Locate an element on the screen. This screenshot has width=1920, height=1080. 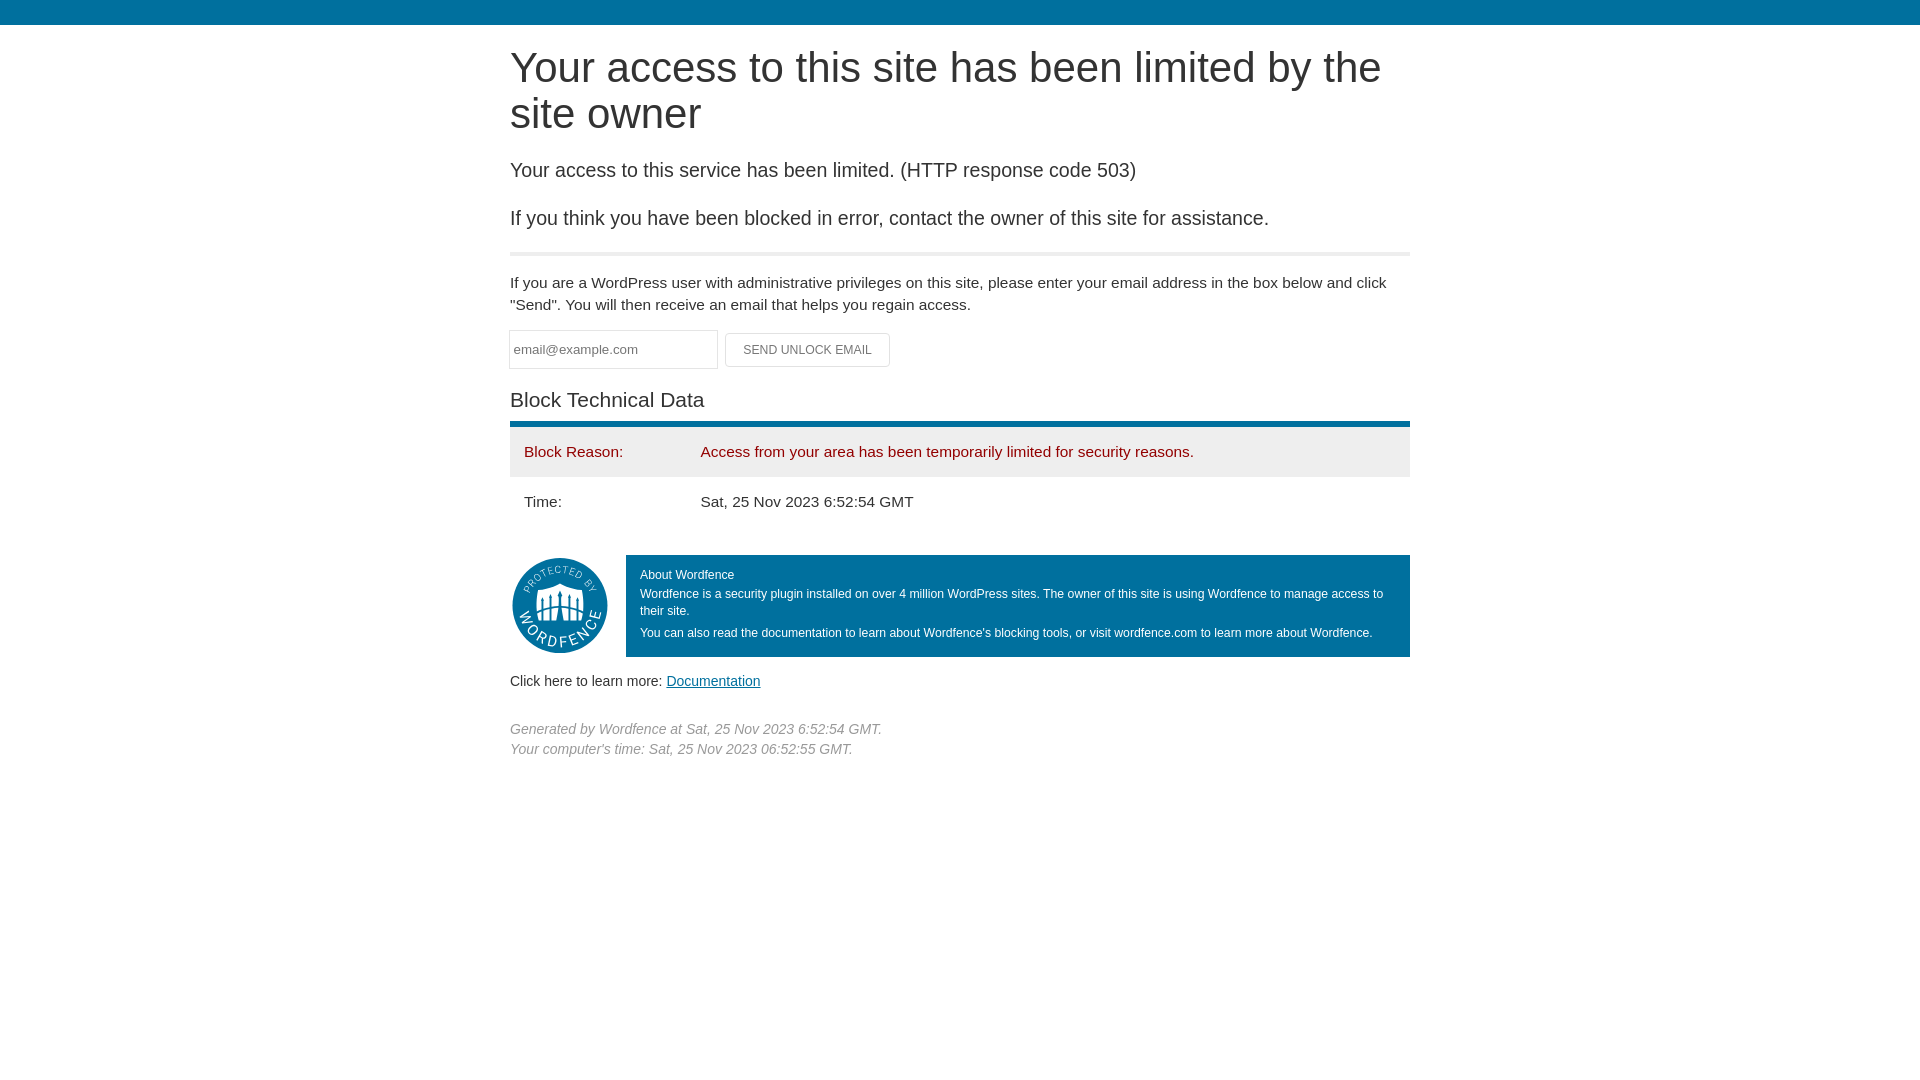
Documentation is located at coordinates (713, 681).